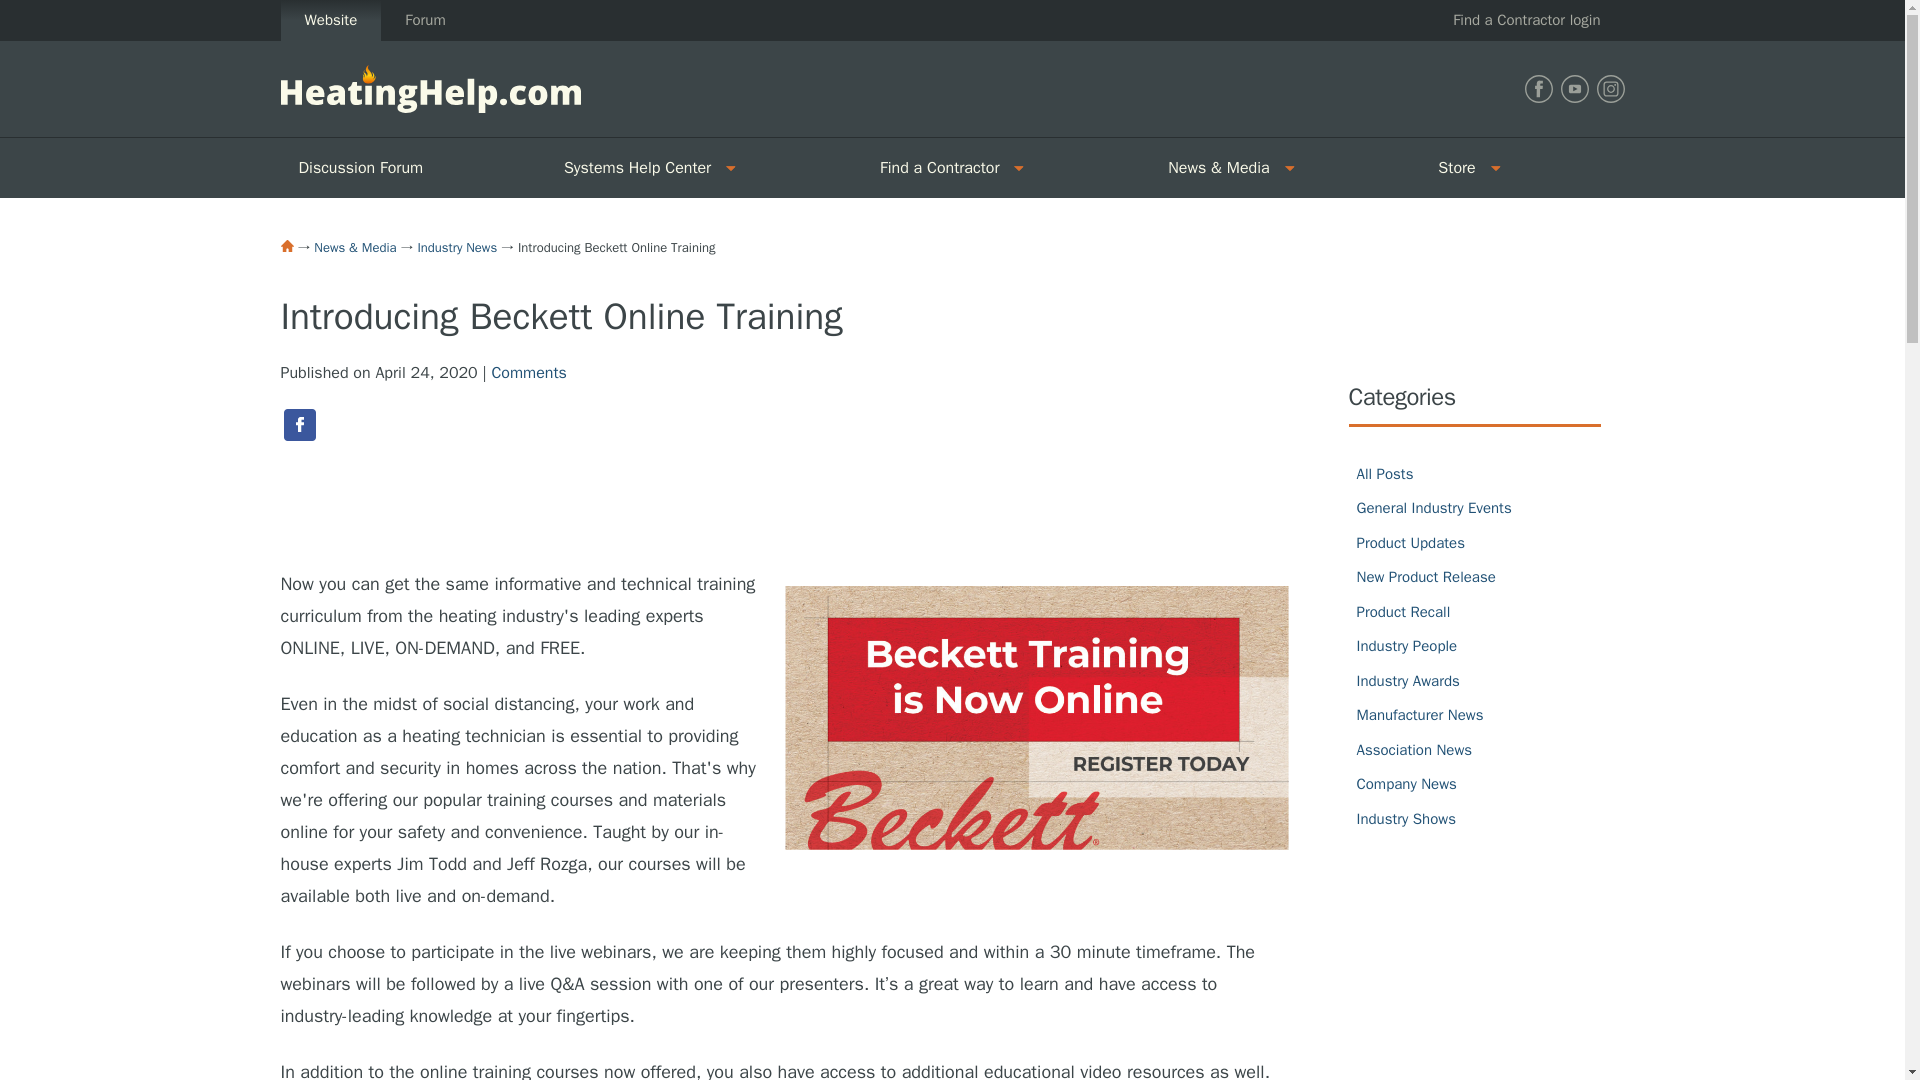 Image resolution: width=1920 pixels, height=1080 pixels. Describe the element at coordinates (1610, 88) in the screenshot. I see `Find Heating Help on Instagram` at that location.